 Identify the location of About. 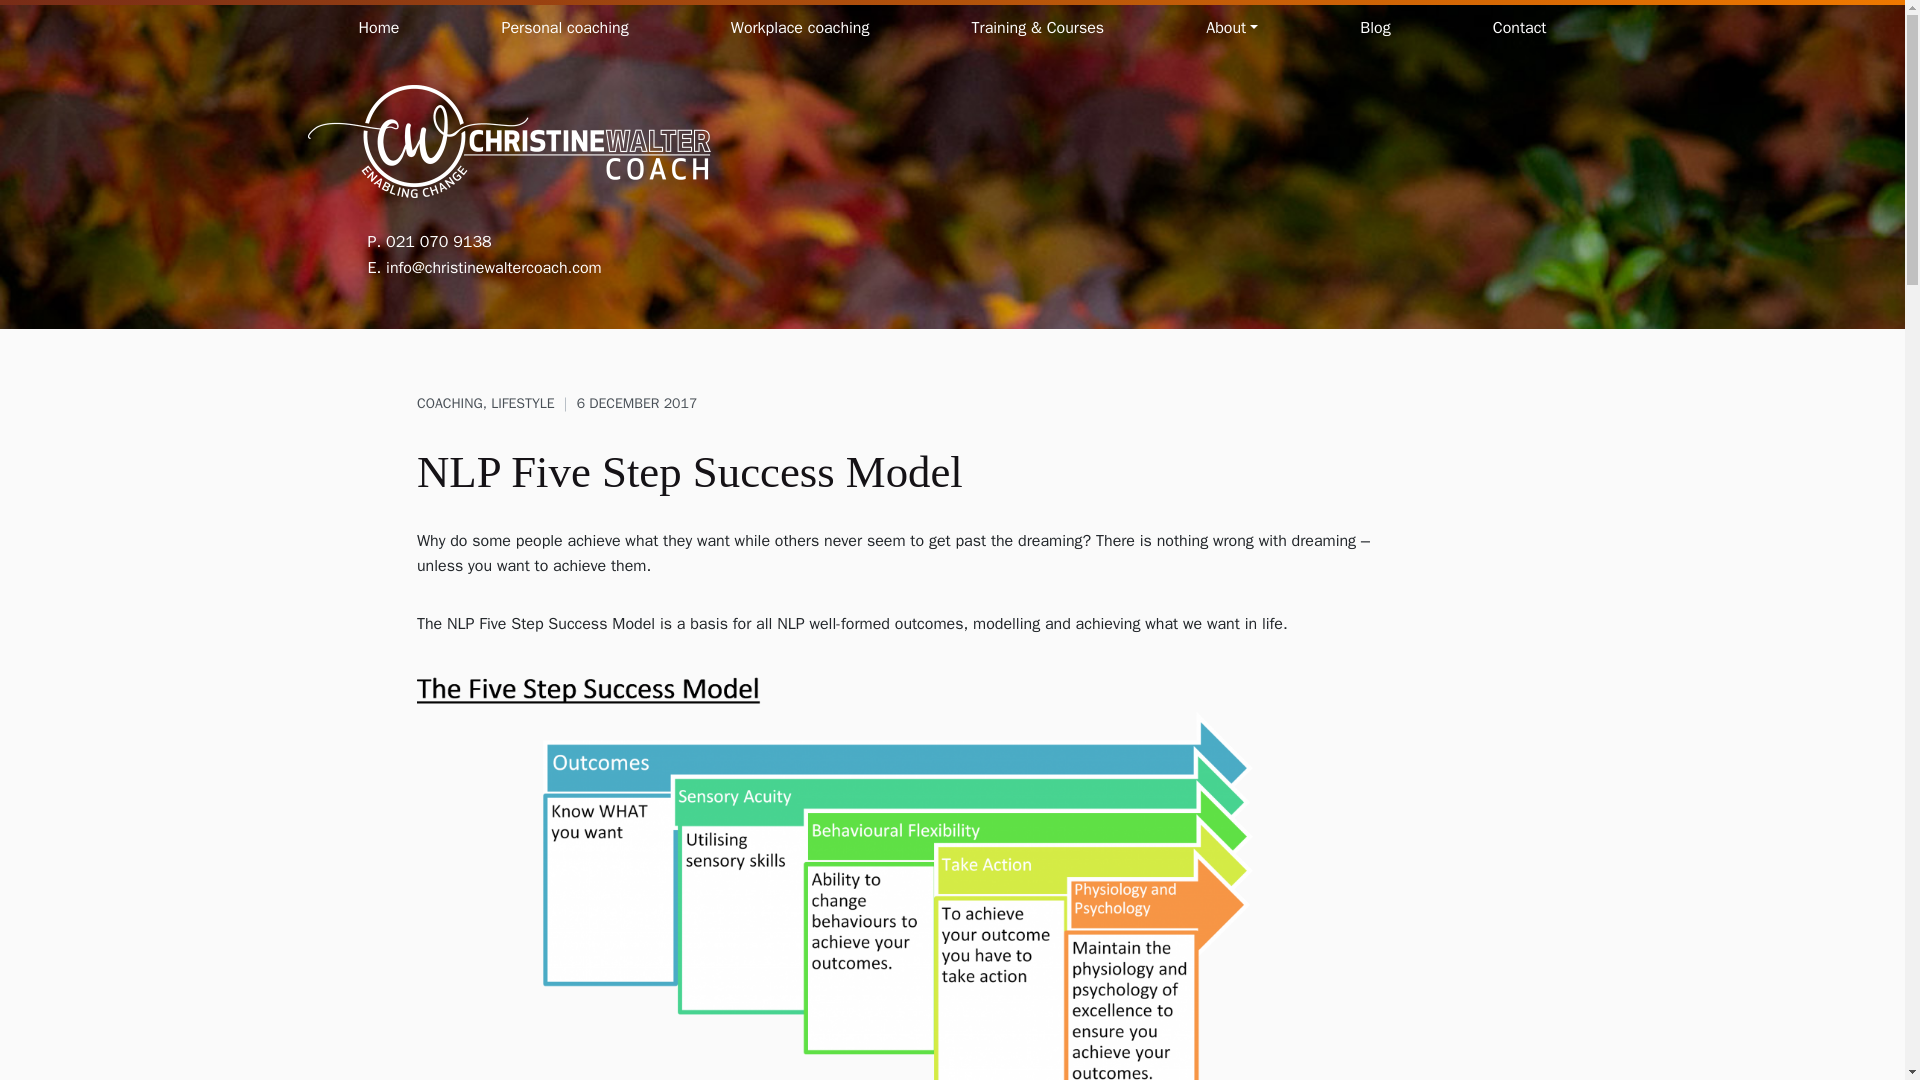
(1232, 29).